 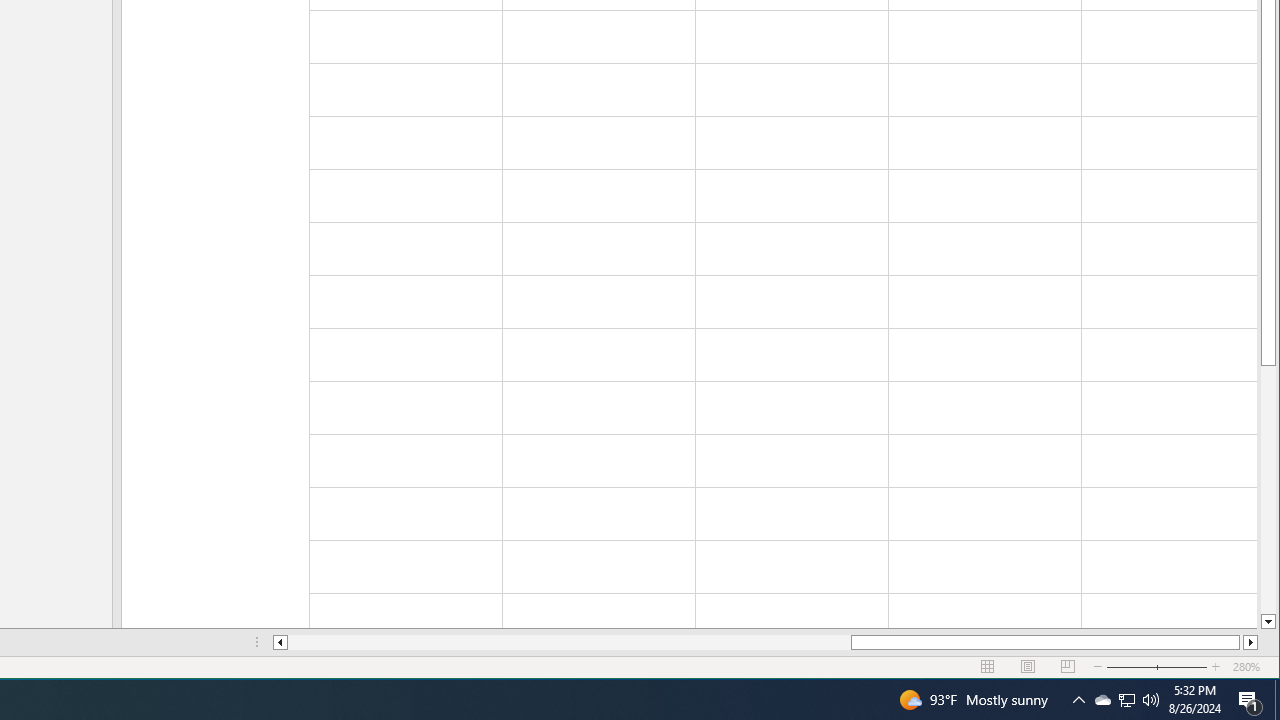 What do you see at coordinates (1216, 667) in the screenshot?
I see `Zoom In` at bounding box center [1216, 667].